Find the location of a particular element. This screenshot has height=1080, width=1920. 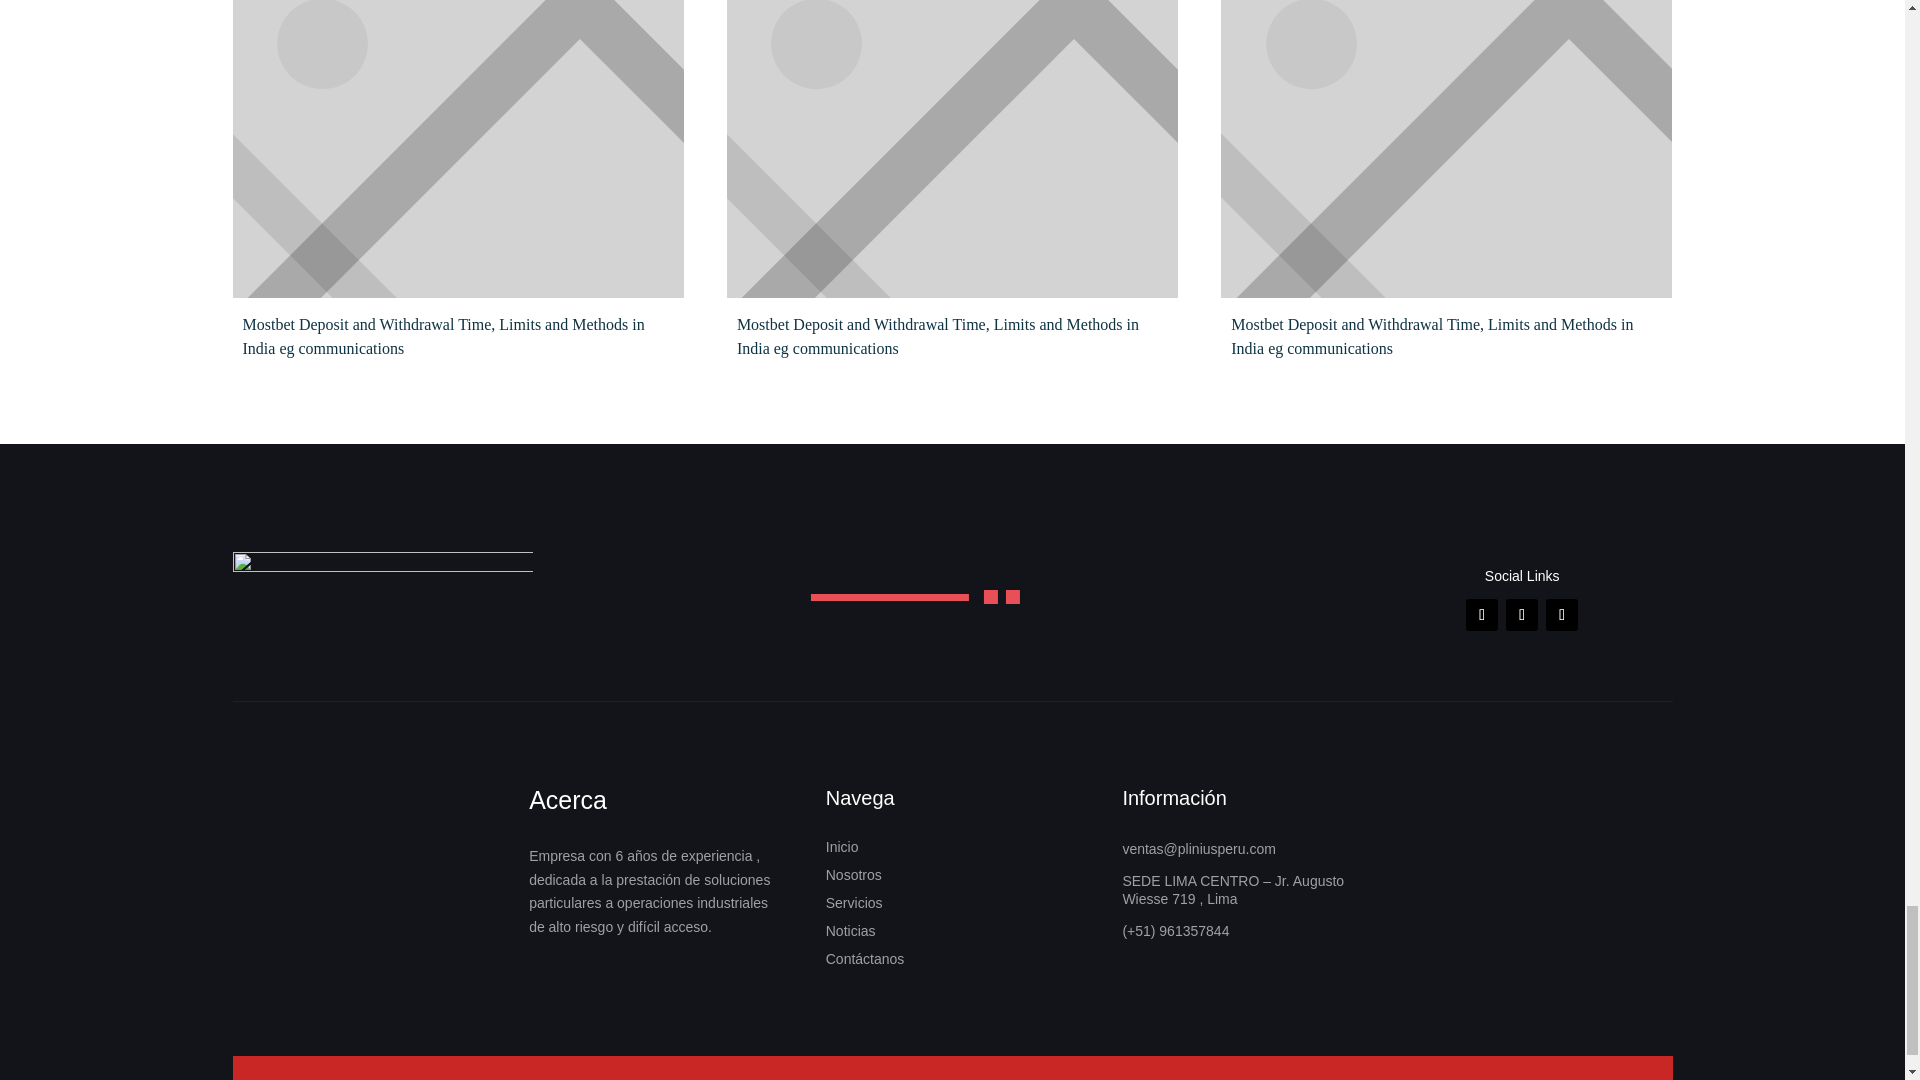

Follow on Instagram is located at coordinates (1521, 614).